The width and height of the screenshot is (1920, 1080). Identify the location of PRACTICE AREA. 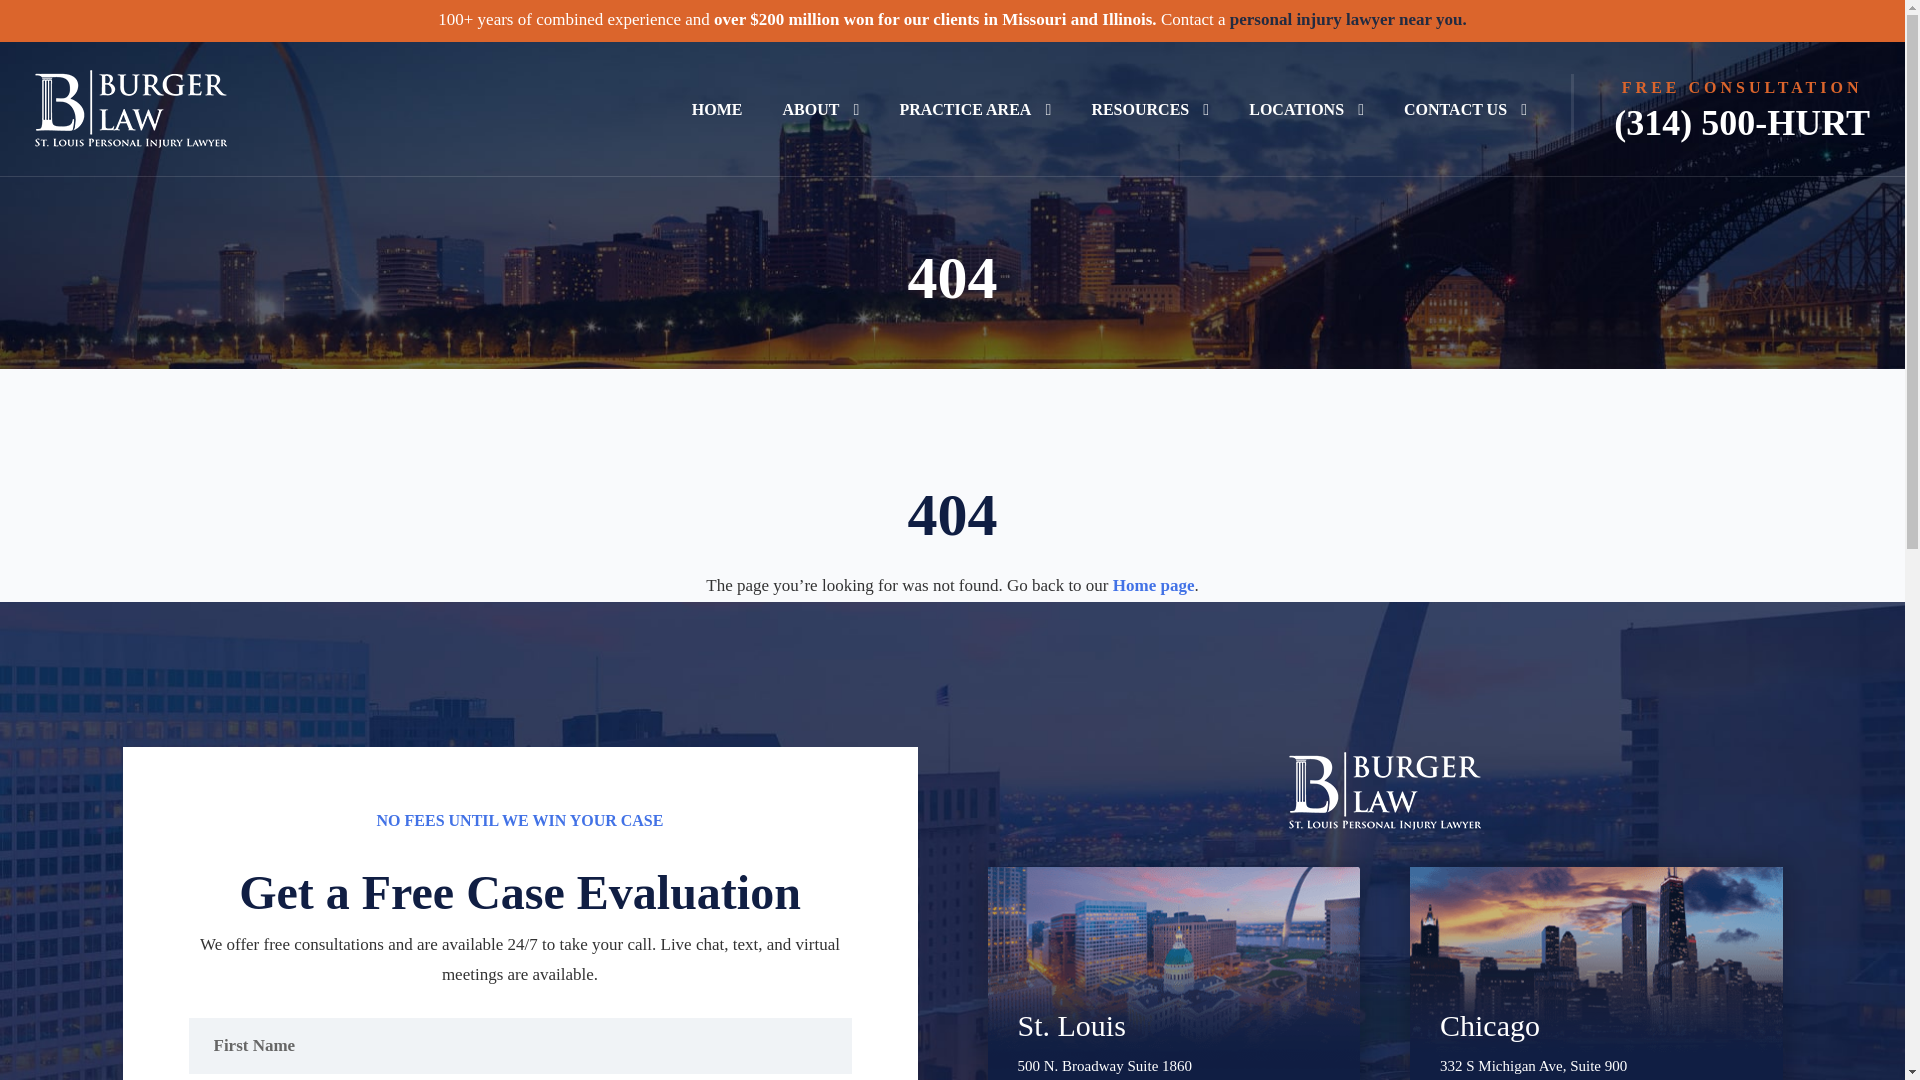
(974, 110).